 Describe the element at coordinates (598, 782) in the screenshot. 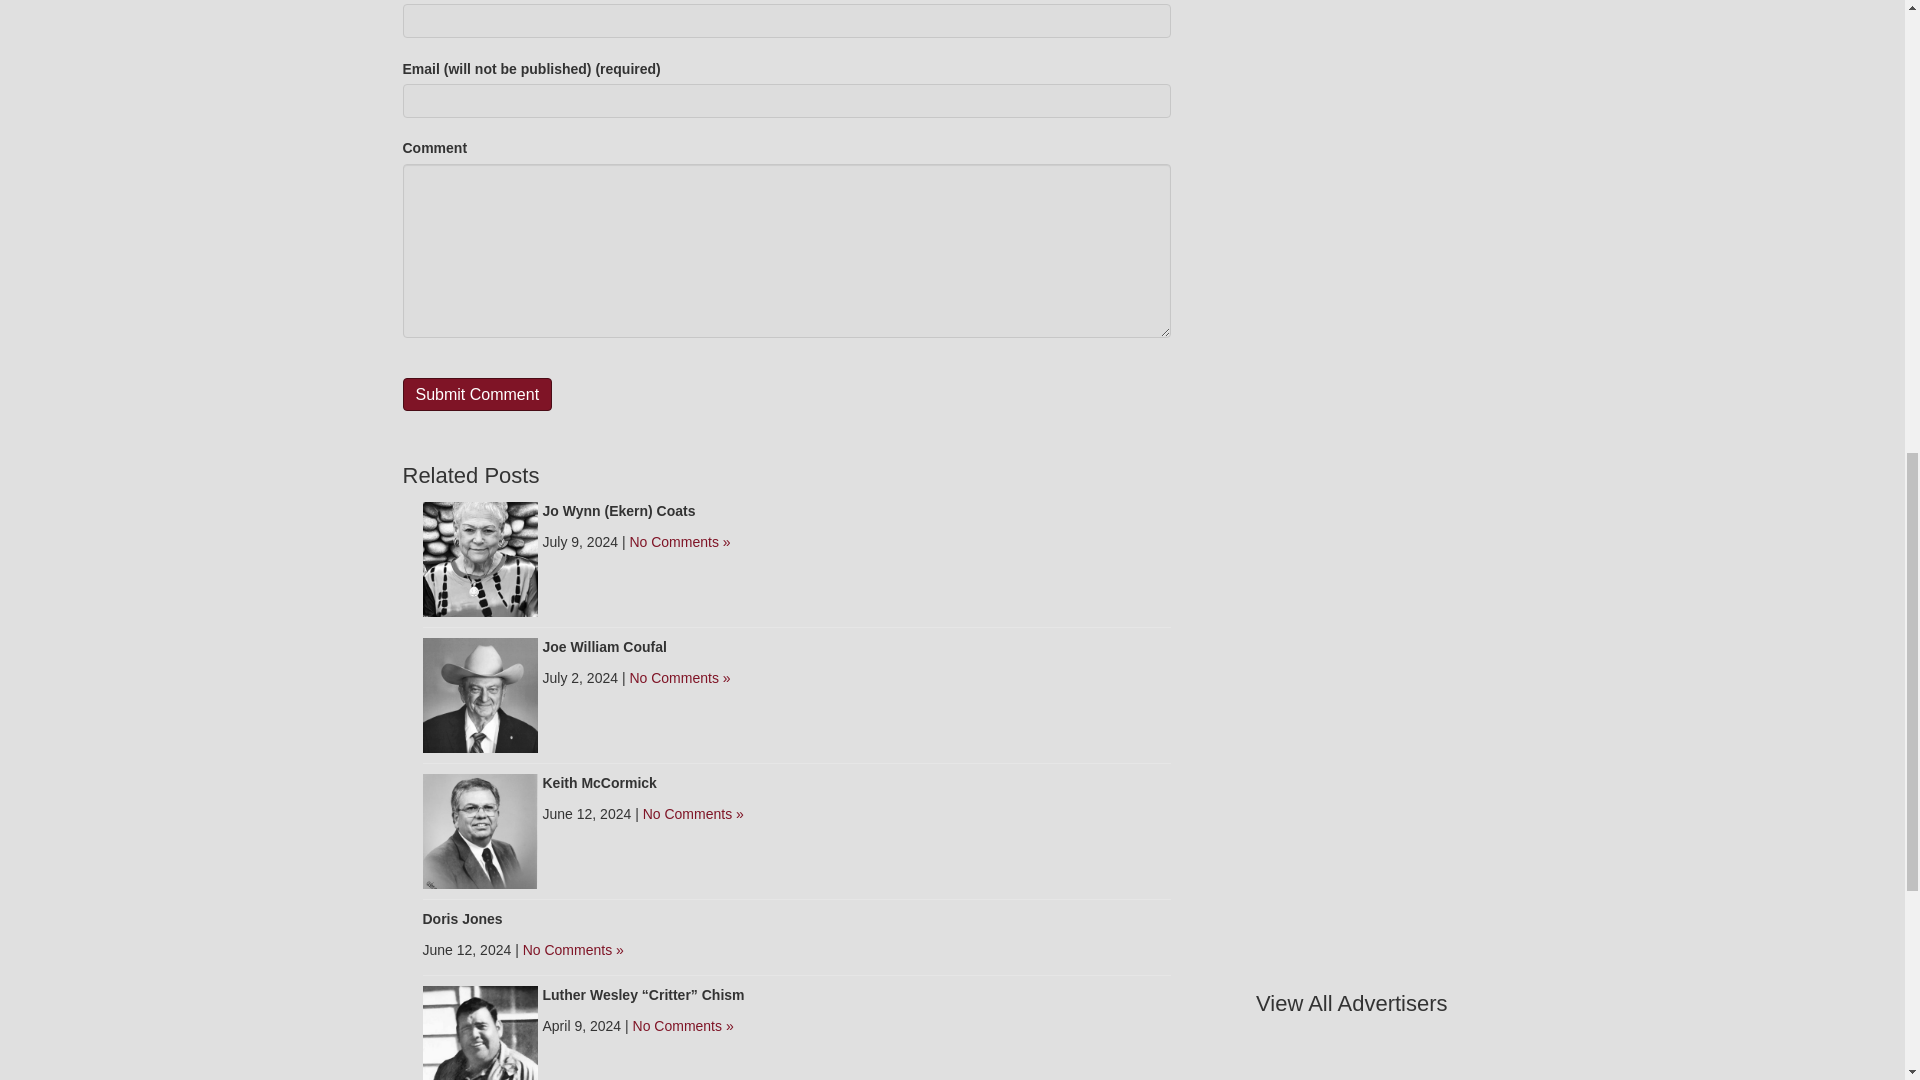

I see `Keith McCormick` at that location.